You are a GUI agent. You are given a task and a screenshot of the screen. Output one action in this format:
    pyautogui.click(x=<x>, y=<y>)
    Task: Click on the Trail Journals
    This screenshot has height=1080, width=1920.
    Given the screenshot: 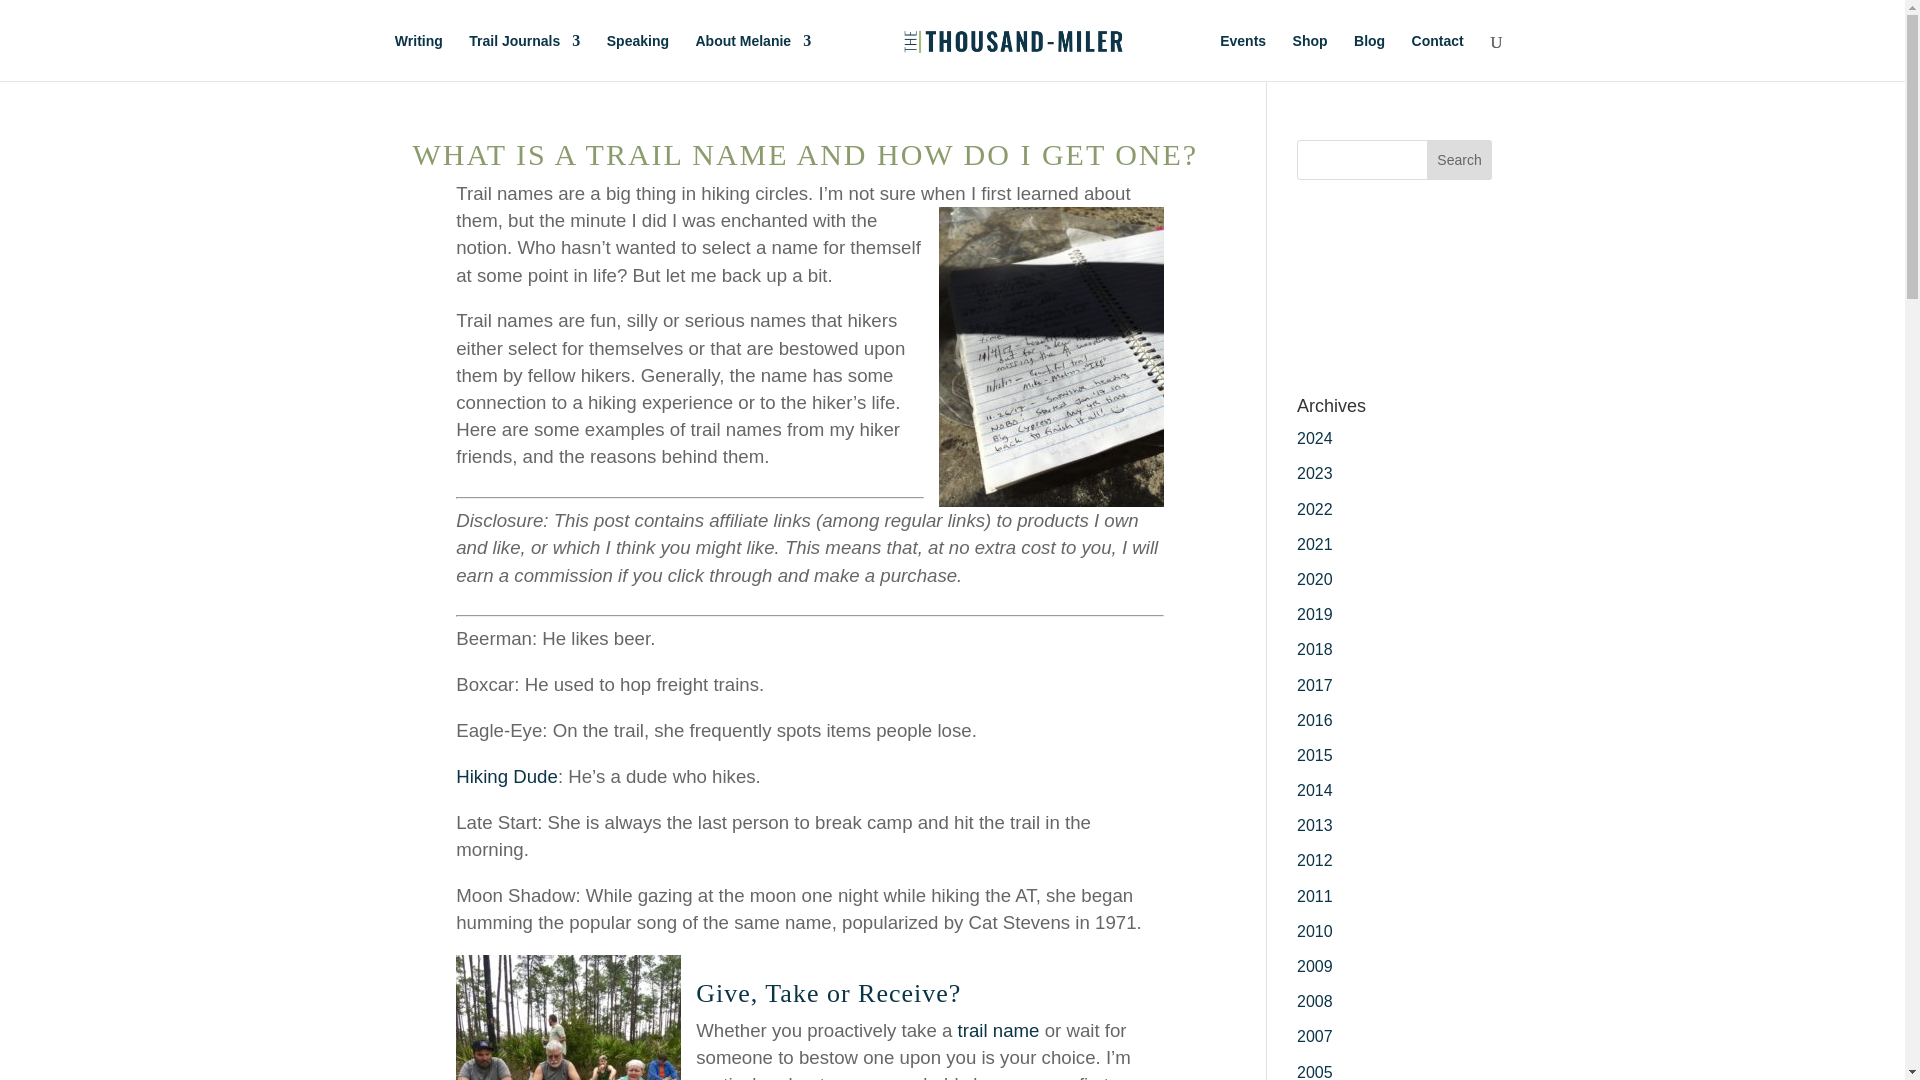 What is the action you would take?
    pyautogui.click(x=524, y=57)
    